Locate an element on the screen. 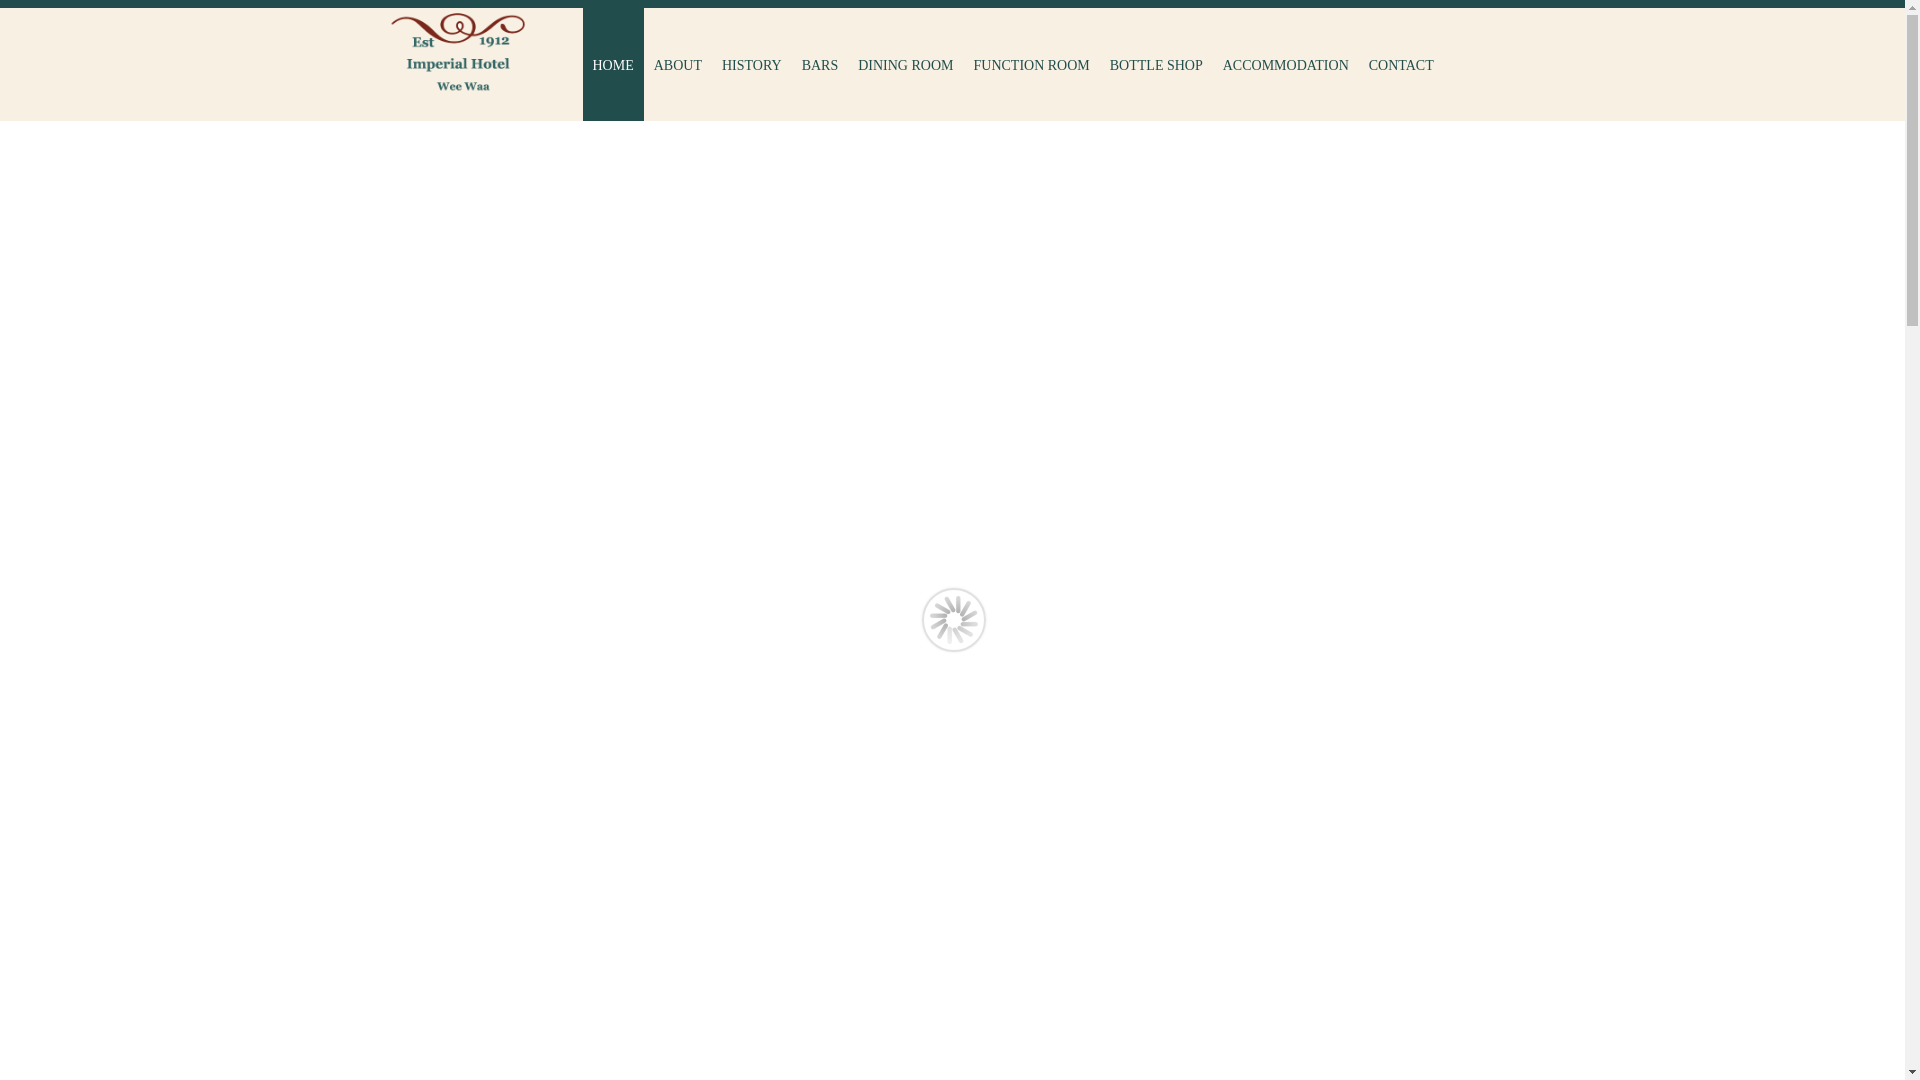 Image resolution: width=1920 pixels, height=1080 pixels. HISTORY is located at coordinates (752, 64).